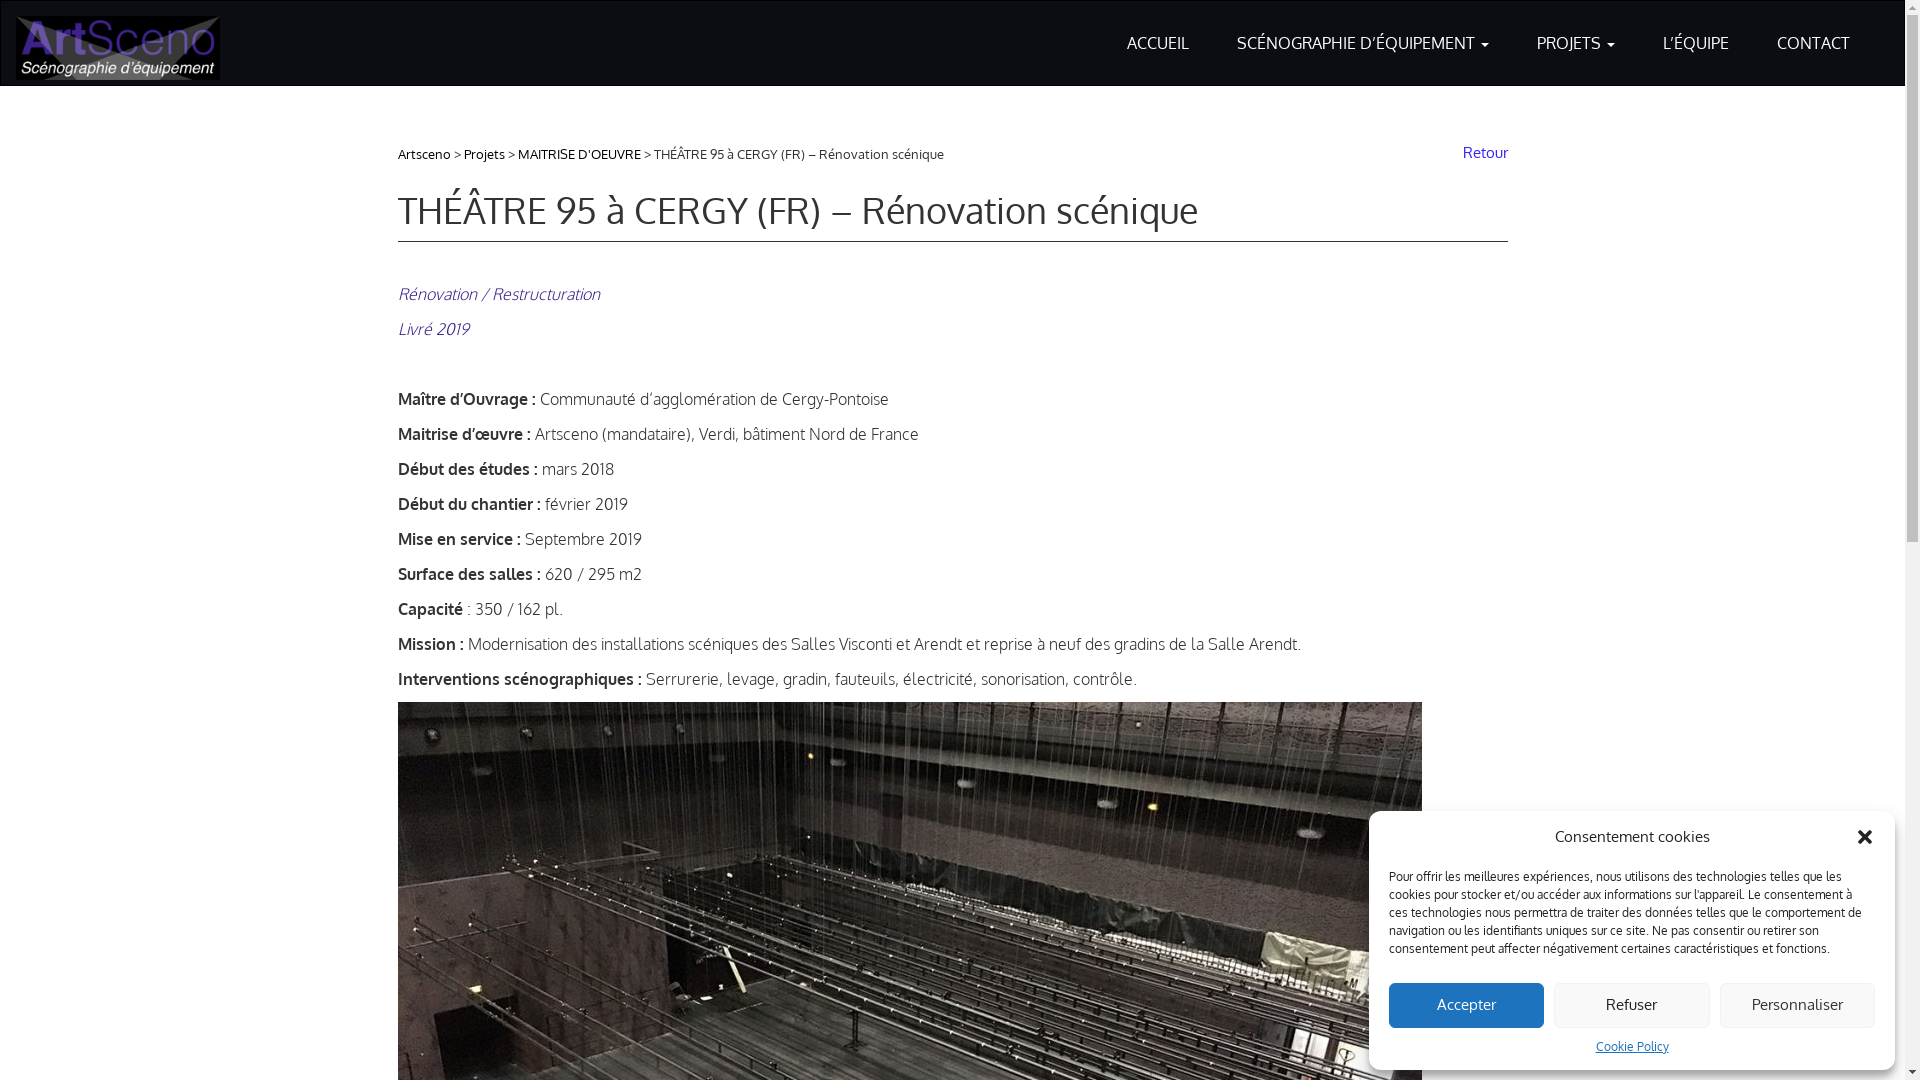 This screenshot has height=1080, width=1920. What do you see at coordinates (1814, 30) in the screenshot?
I see `CONTACT` at bounding box center [1814, 30].